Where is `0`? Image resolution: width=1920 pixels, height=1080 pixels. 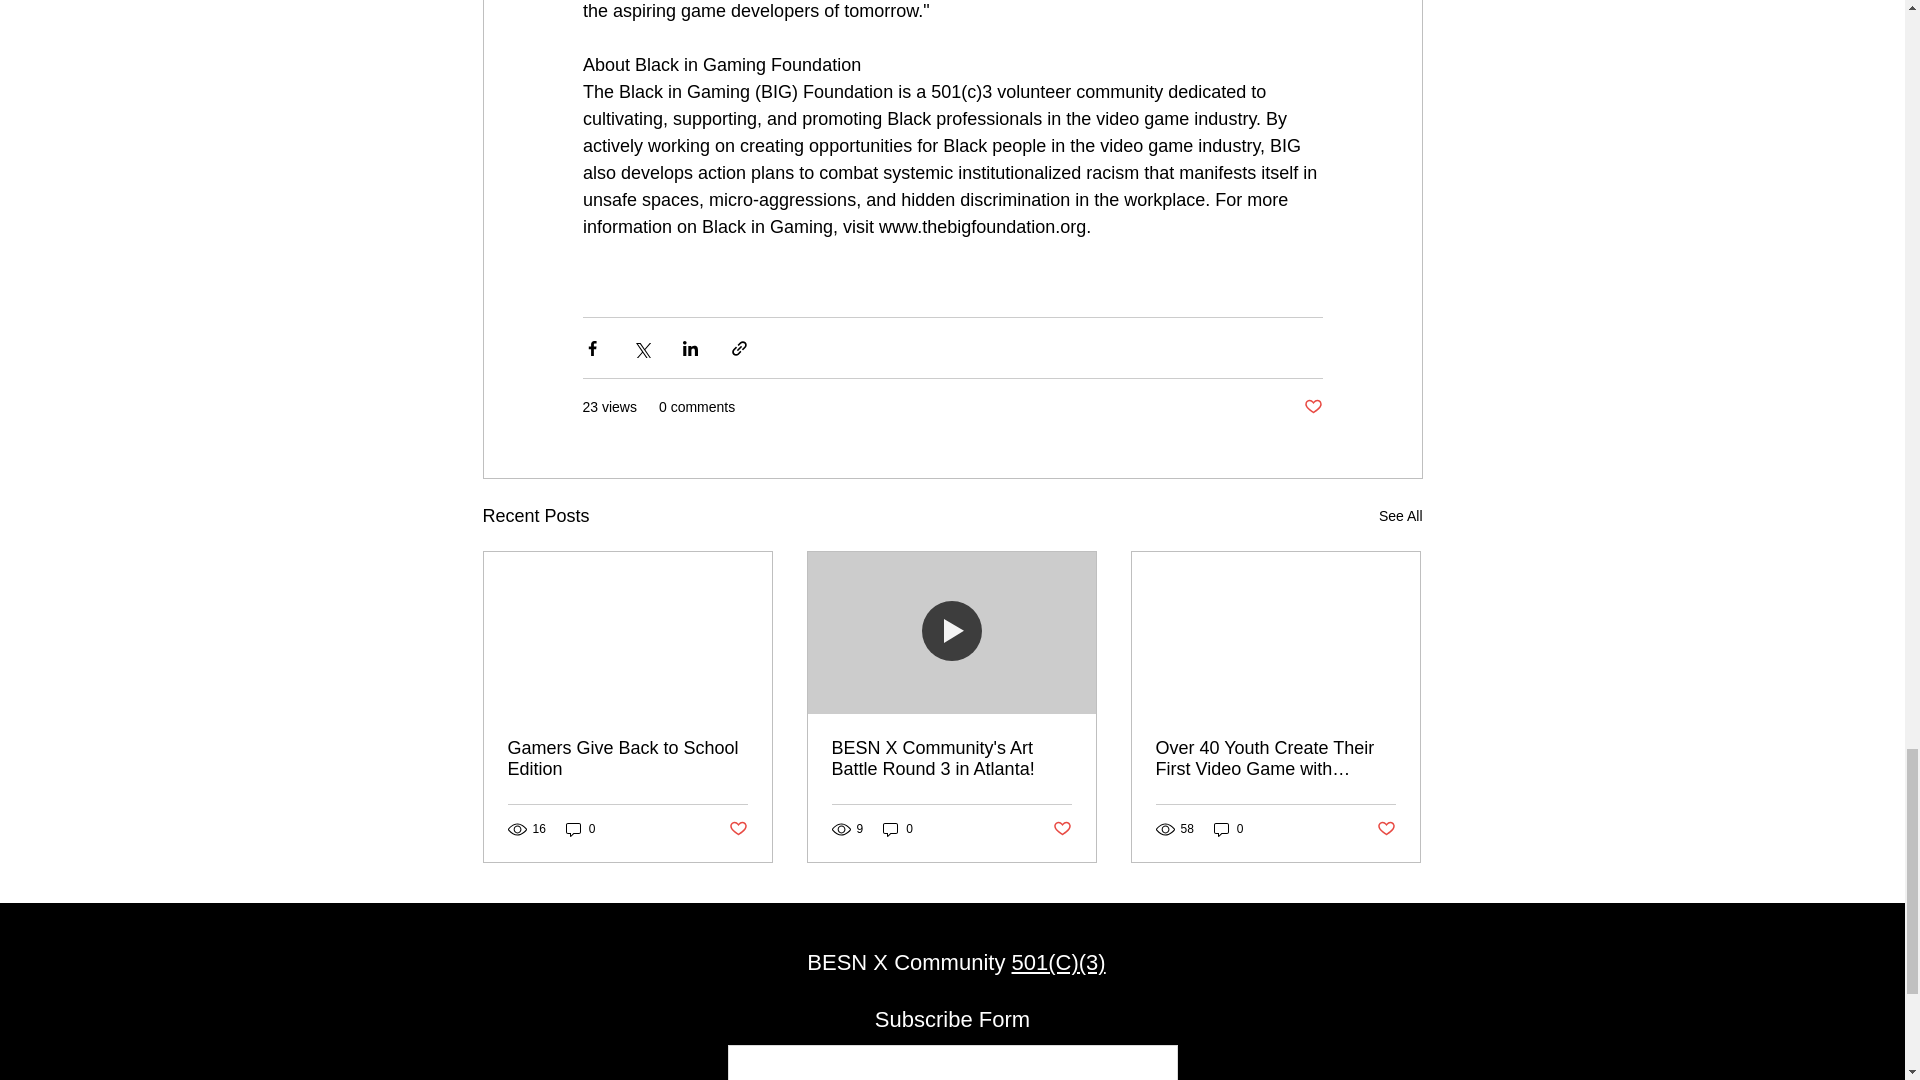 0 is located at coordinates (898, 829).